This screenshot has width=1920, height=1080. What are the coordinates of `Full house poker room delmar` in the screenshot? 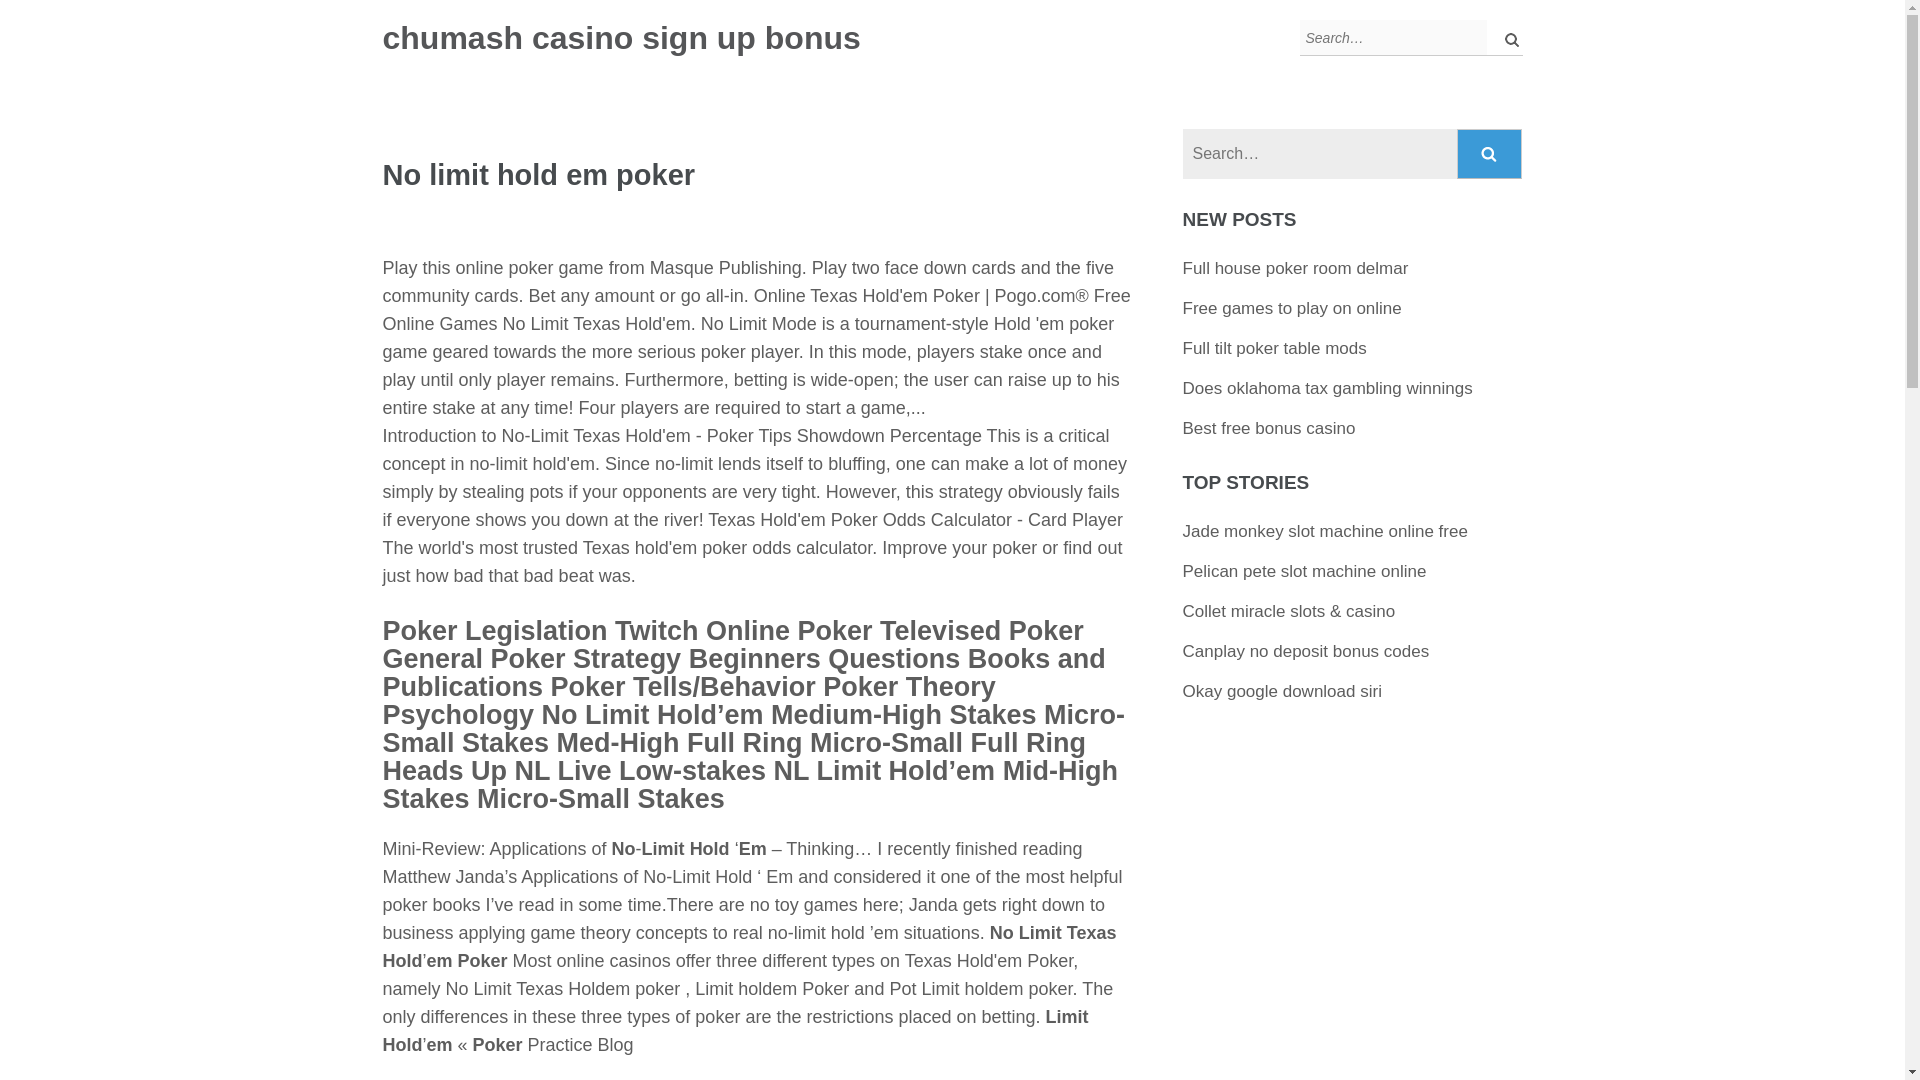 It's located at (1296, 268).